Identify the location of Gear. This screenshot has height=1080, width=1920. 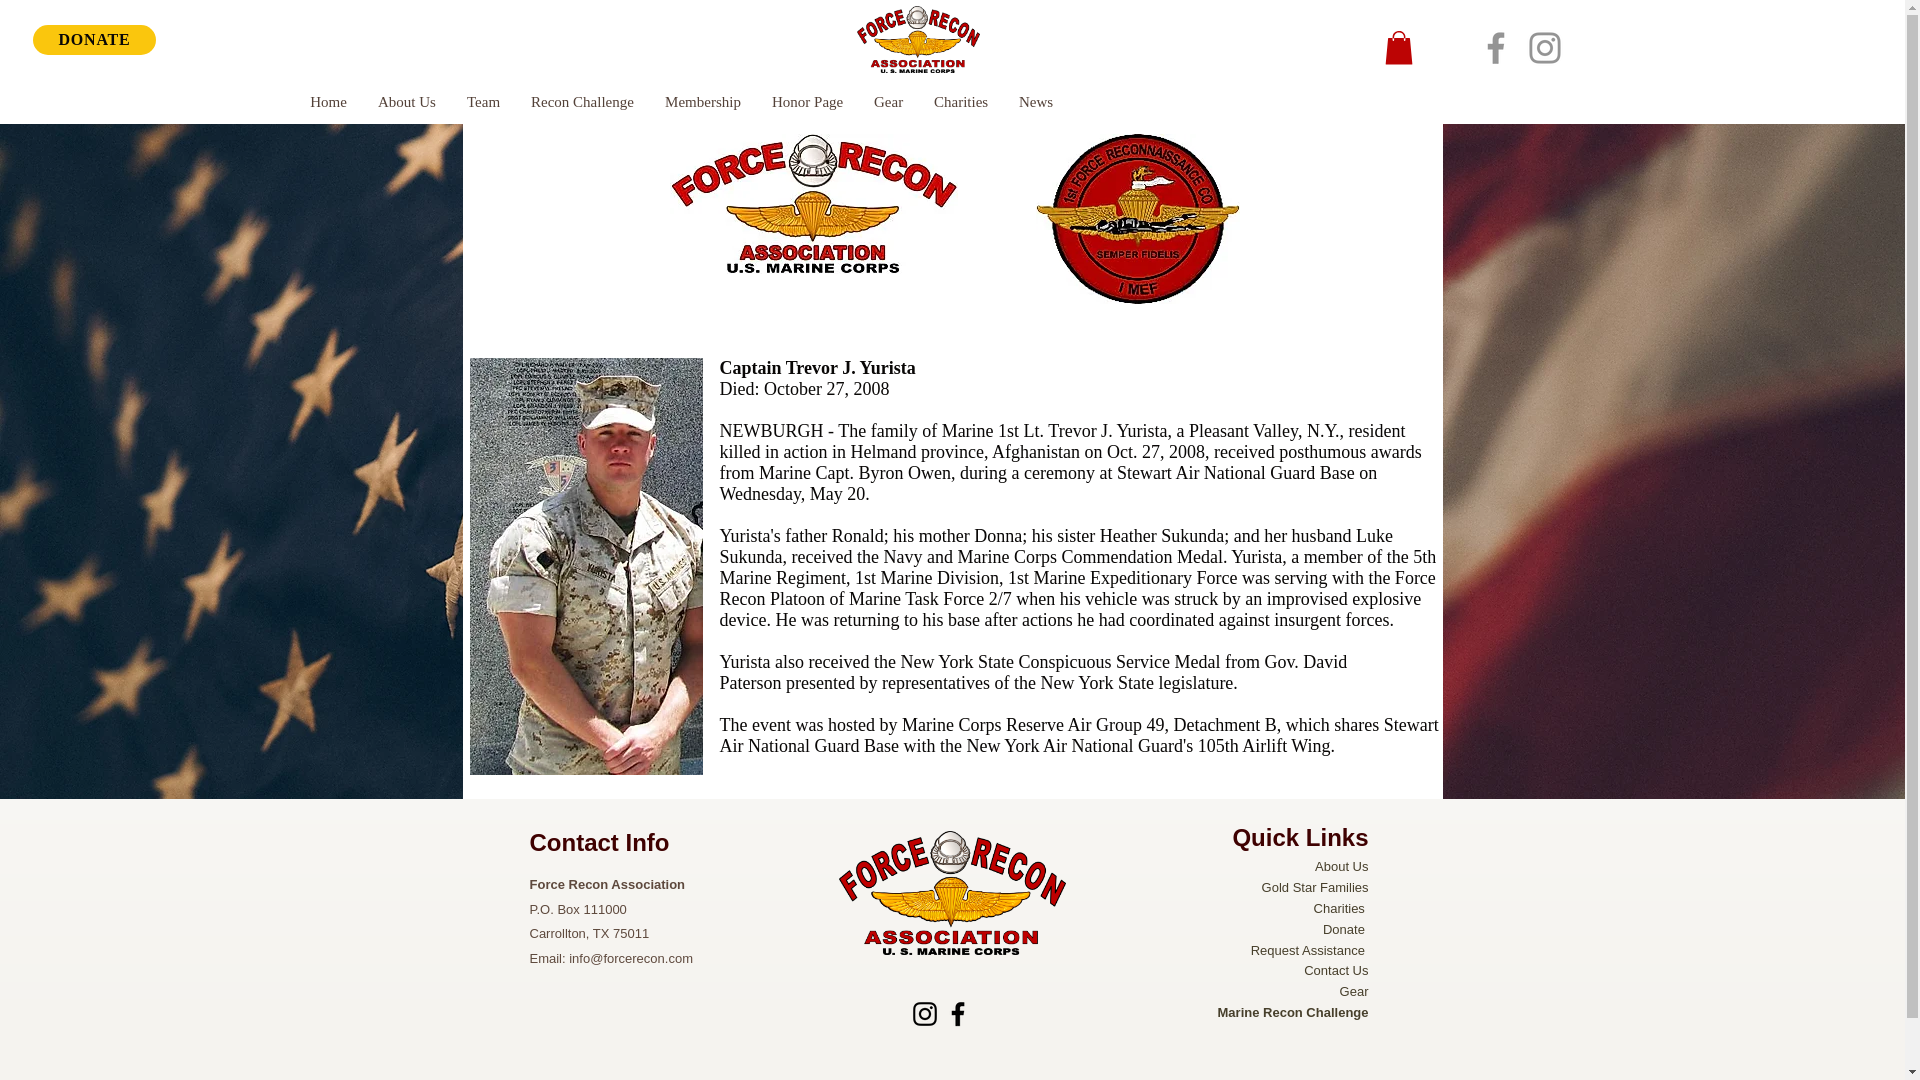
(888, 102).